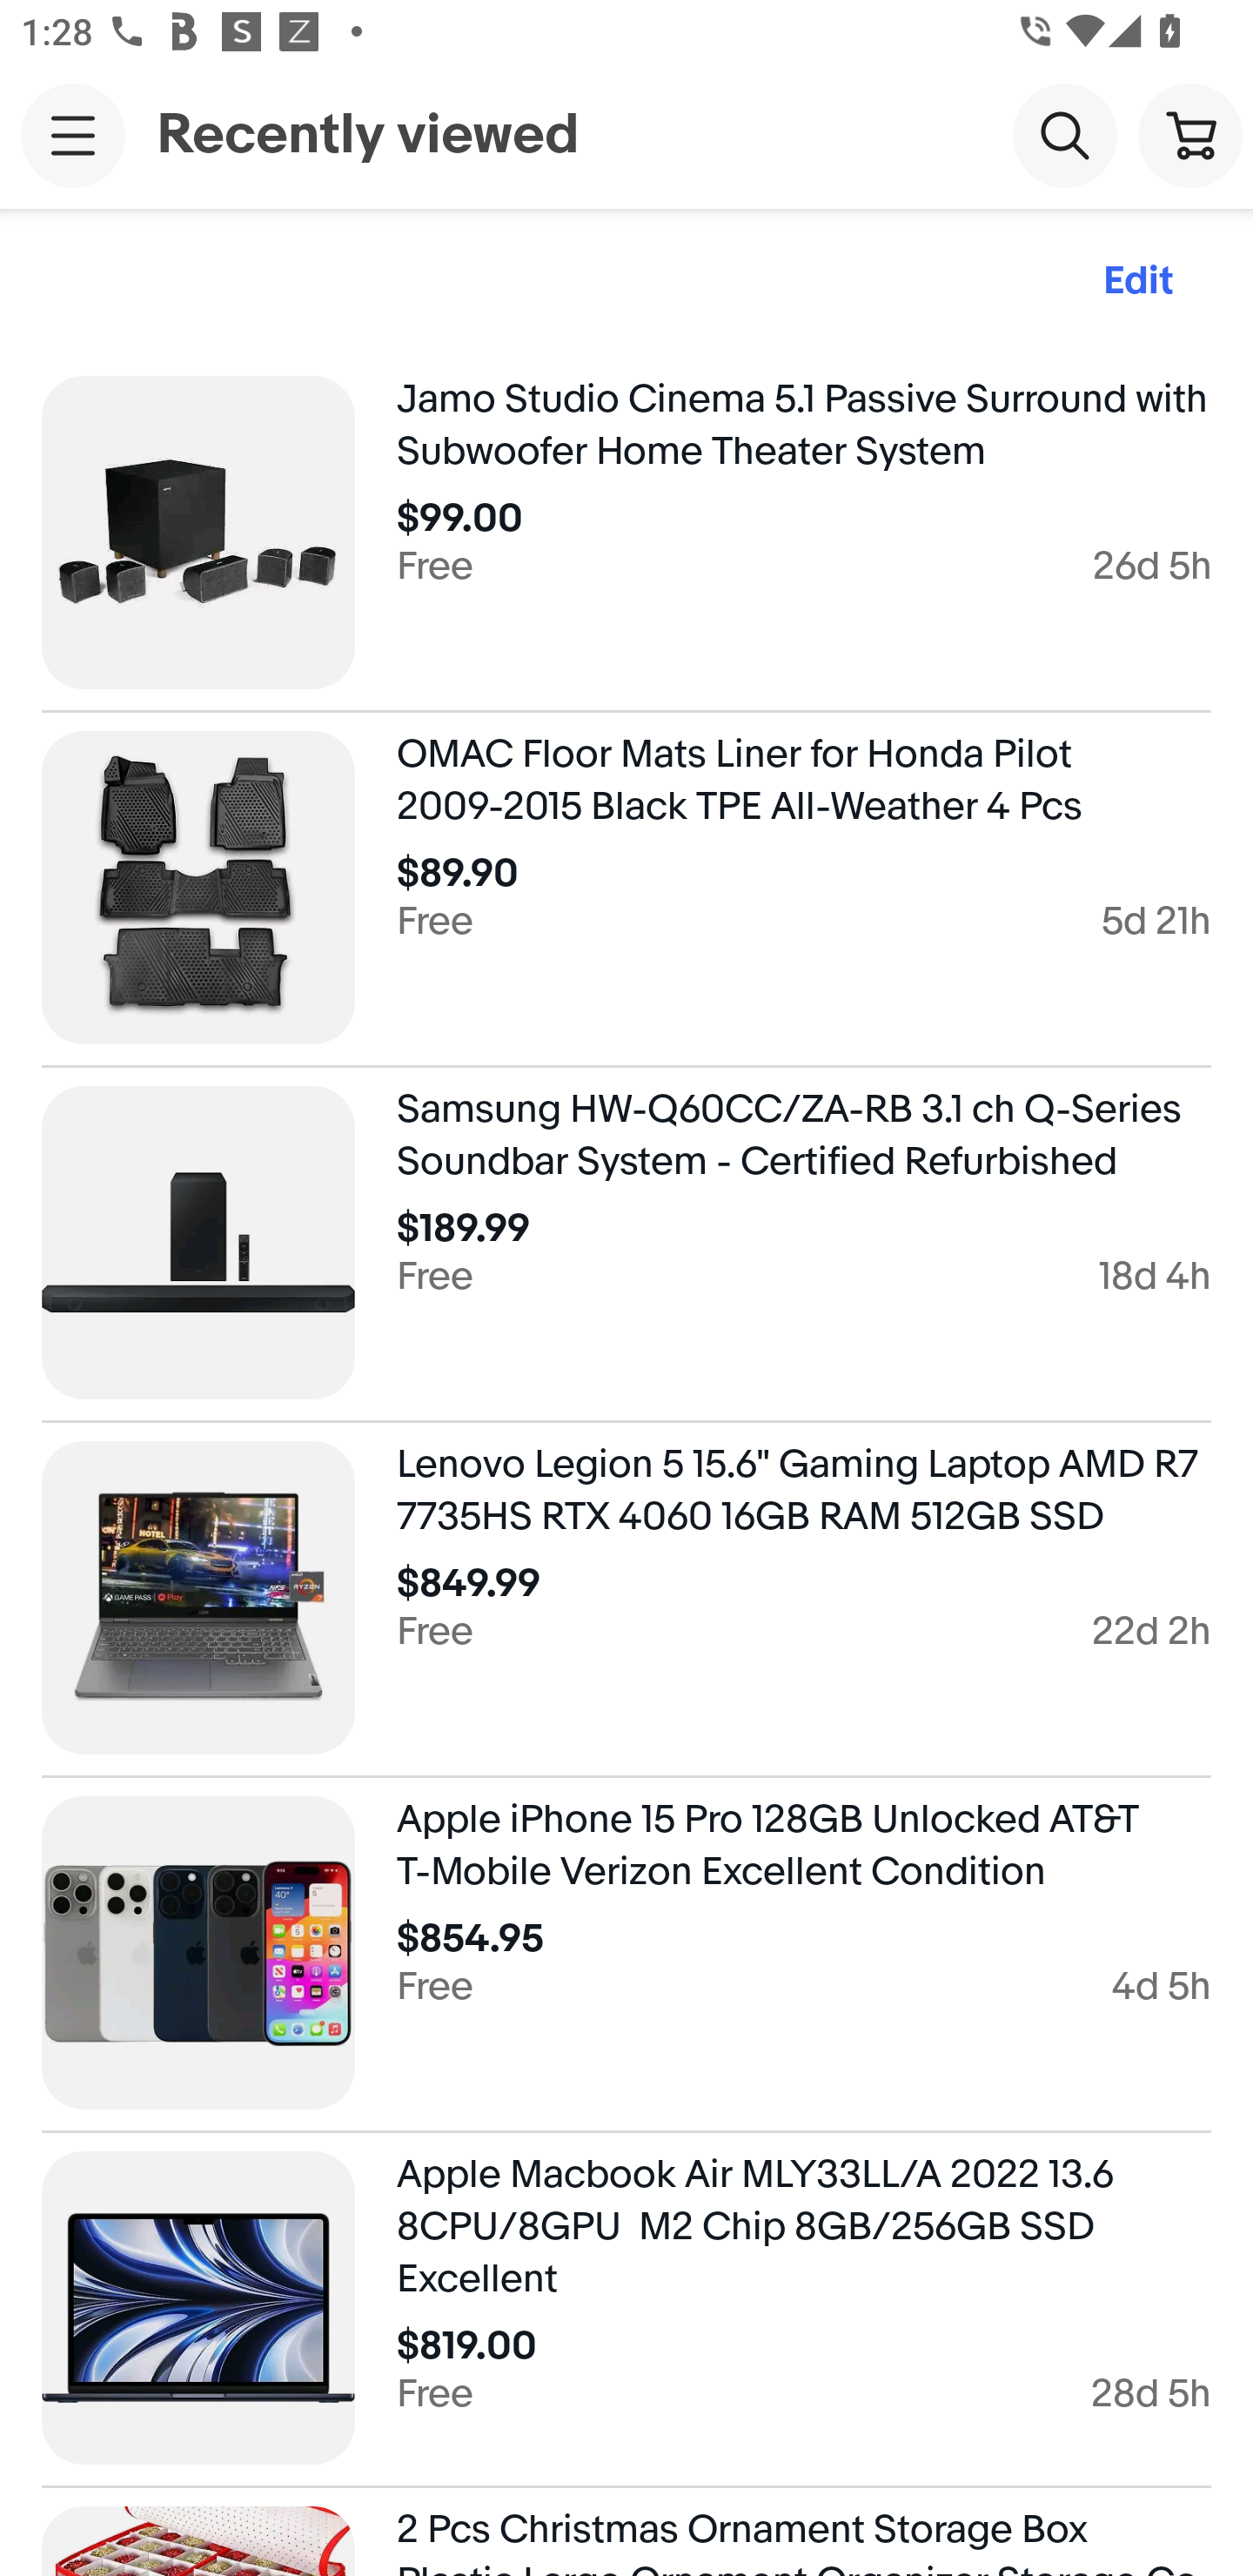 Image resolution: width=1253 pixels, height=2576 pixels. Describe the element at coordinates (1065, 134) in the screenshot. I see `Search` at that location.